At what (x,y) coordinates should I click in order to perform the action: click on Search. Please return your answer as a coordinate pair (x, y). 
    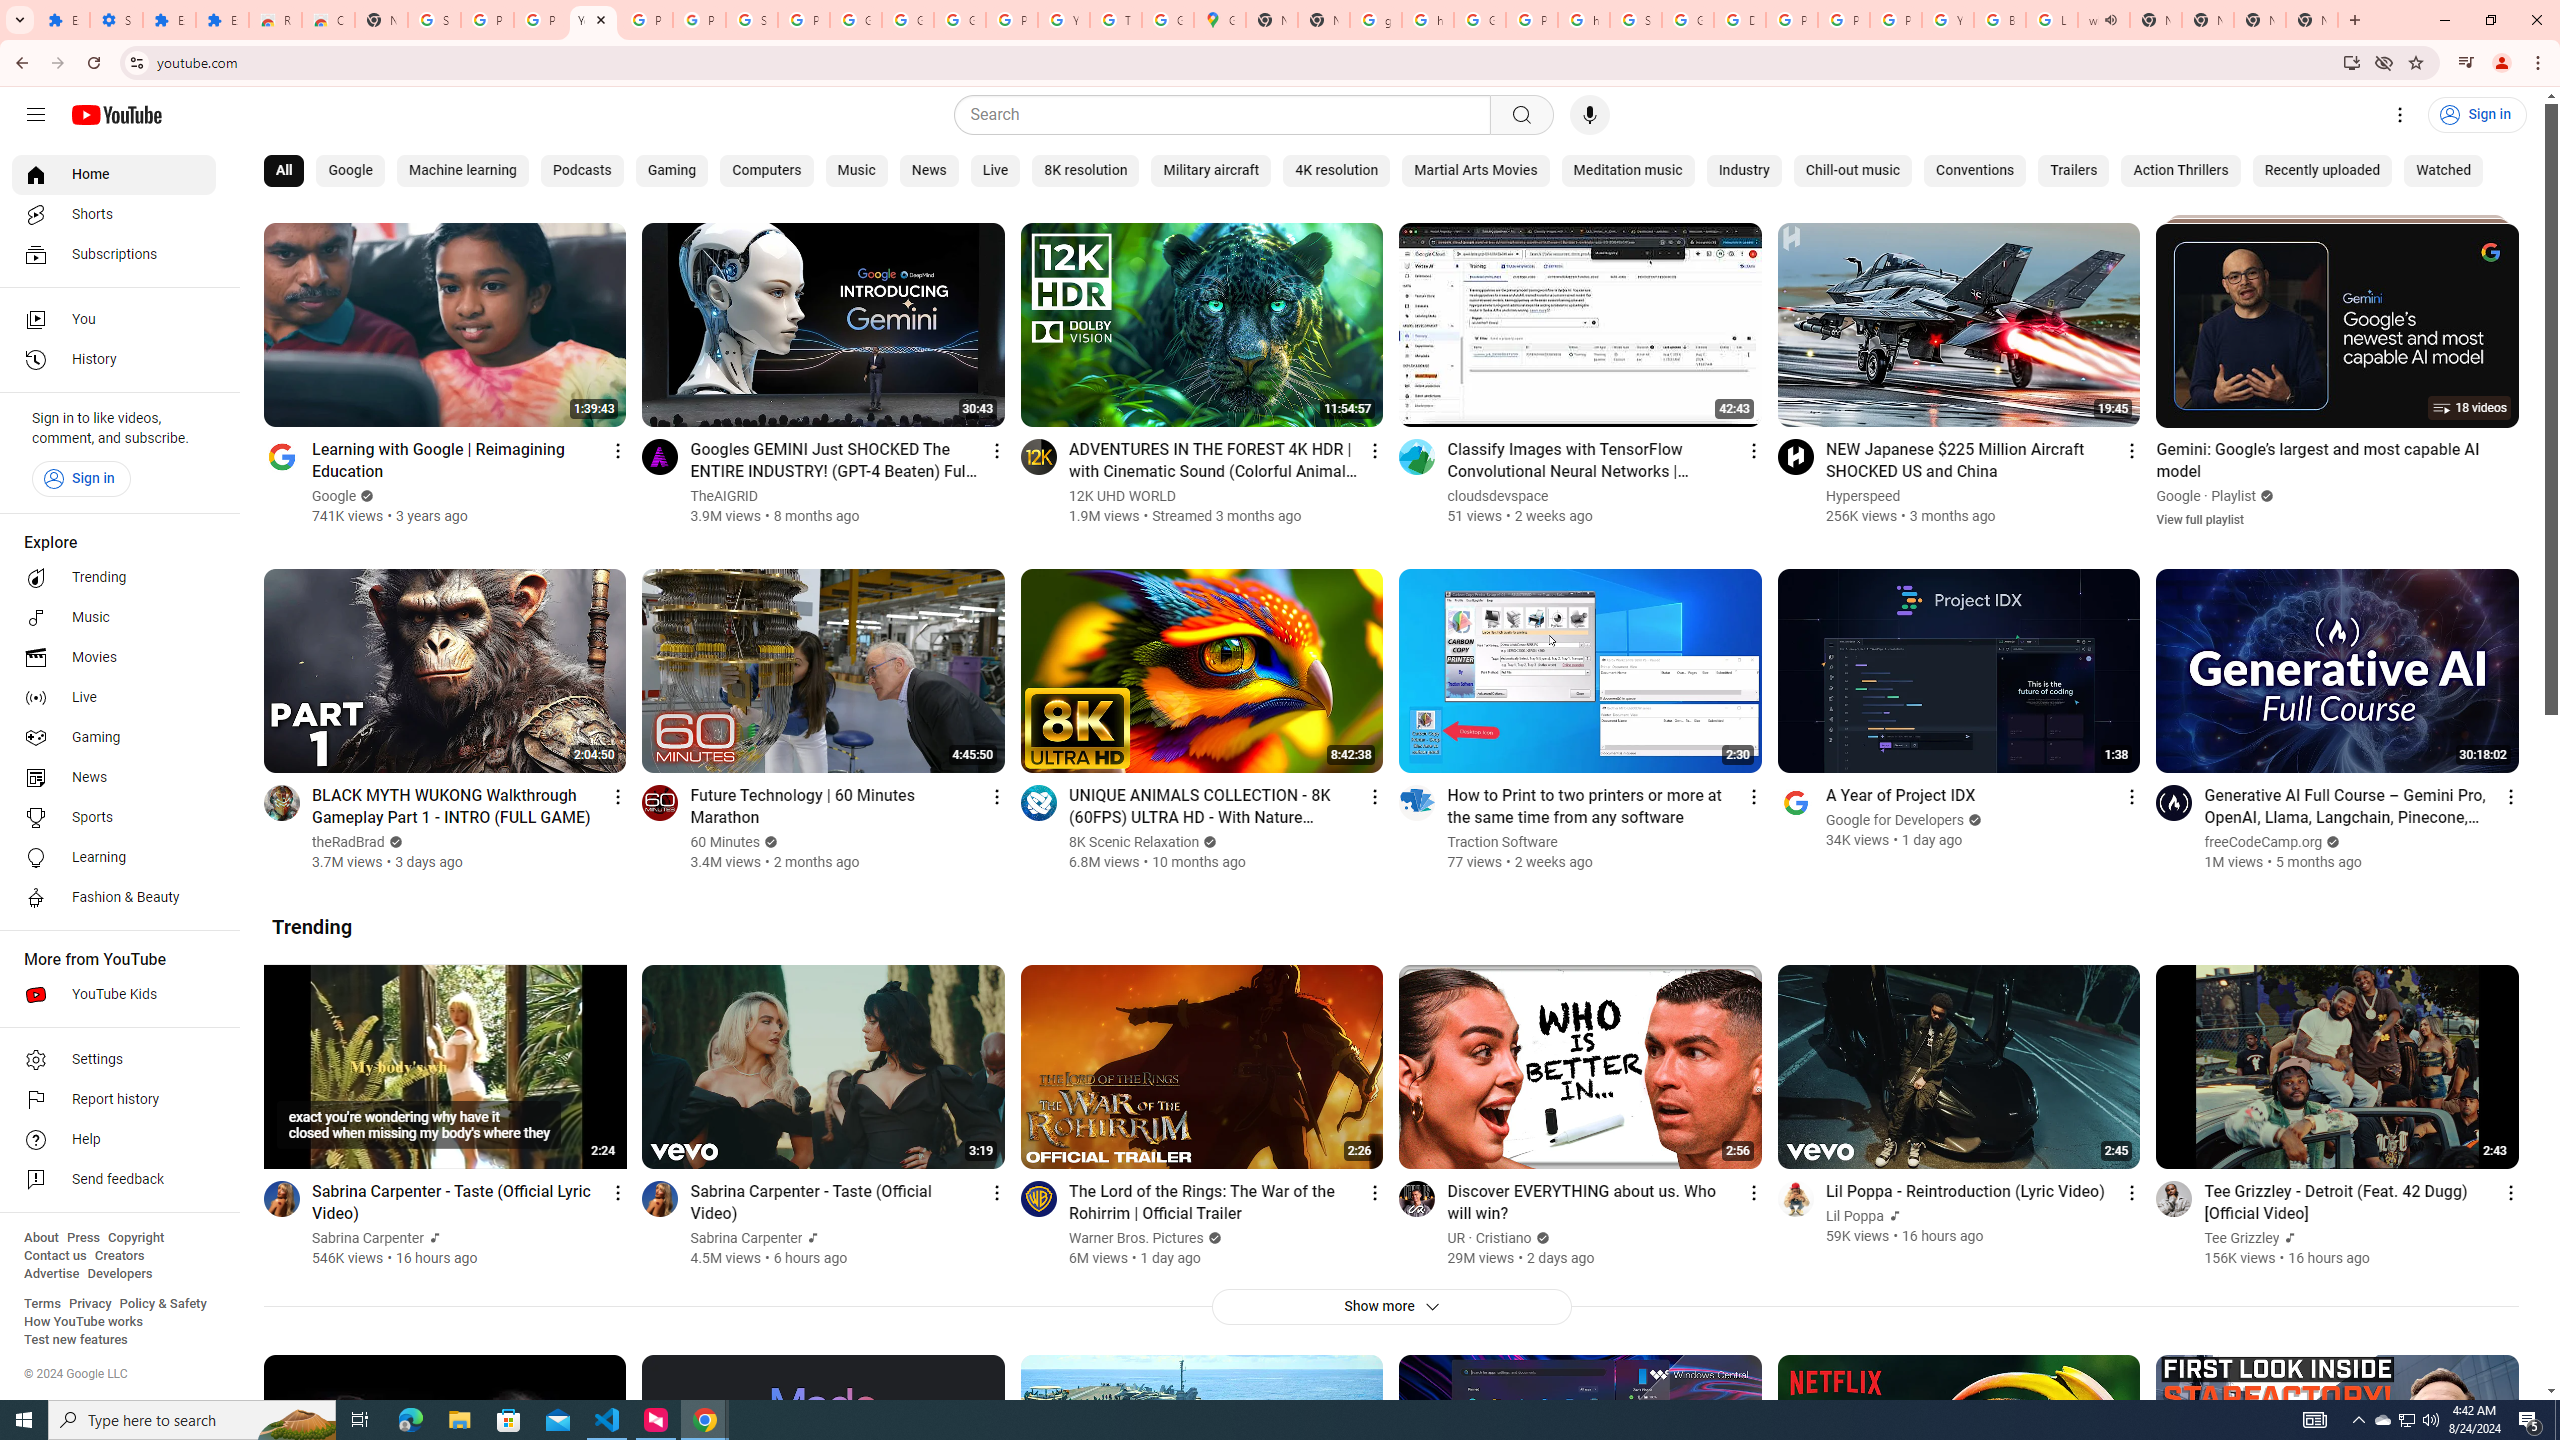
    Looking at the image, I should click on (1227, 115).